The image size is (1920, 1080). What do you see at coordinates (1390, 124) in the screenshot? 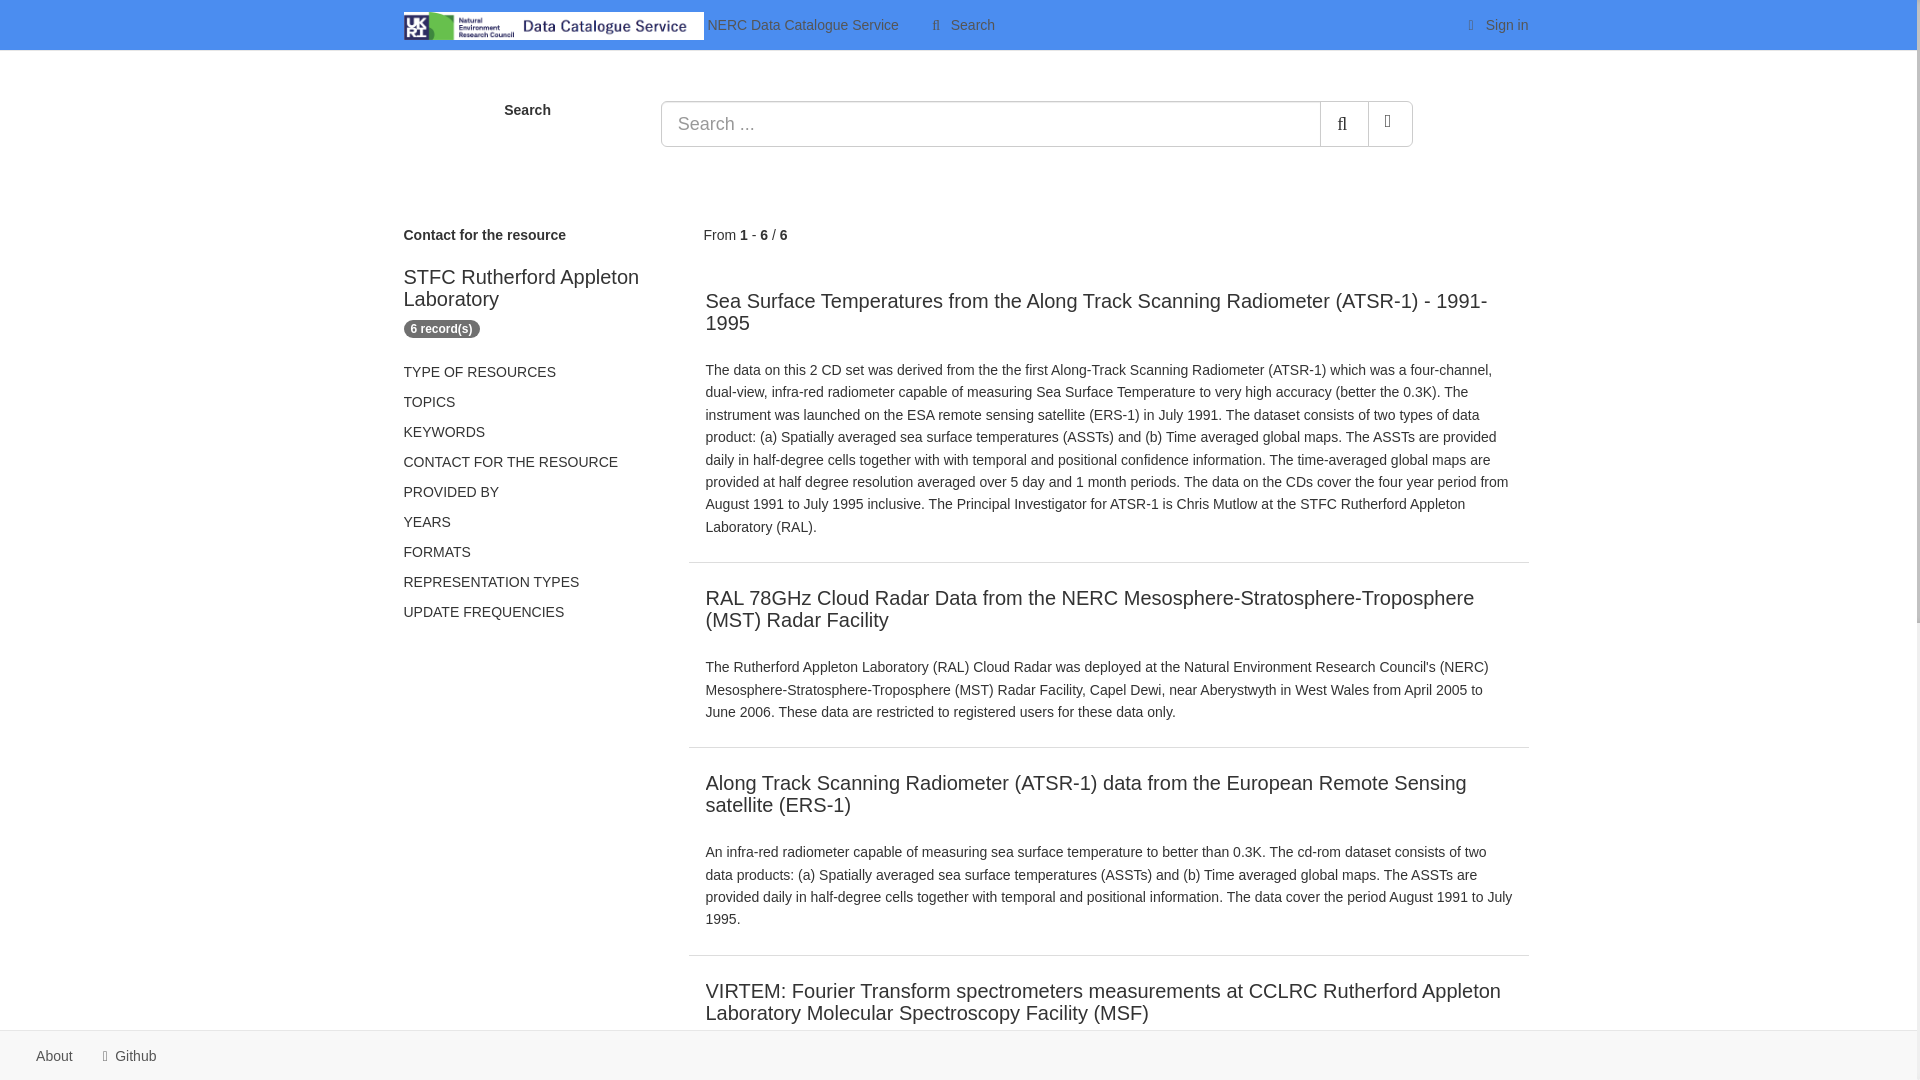
I see `Reset` at bounding box center [1390, 124].